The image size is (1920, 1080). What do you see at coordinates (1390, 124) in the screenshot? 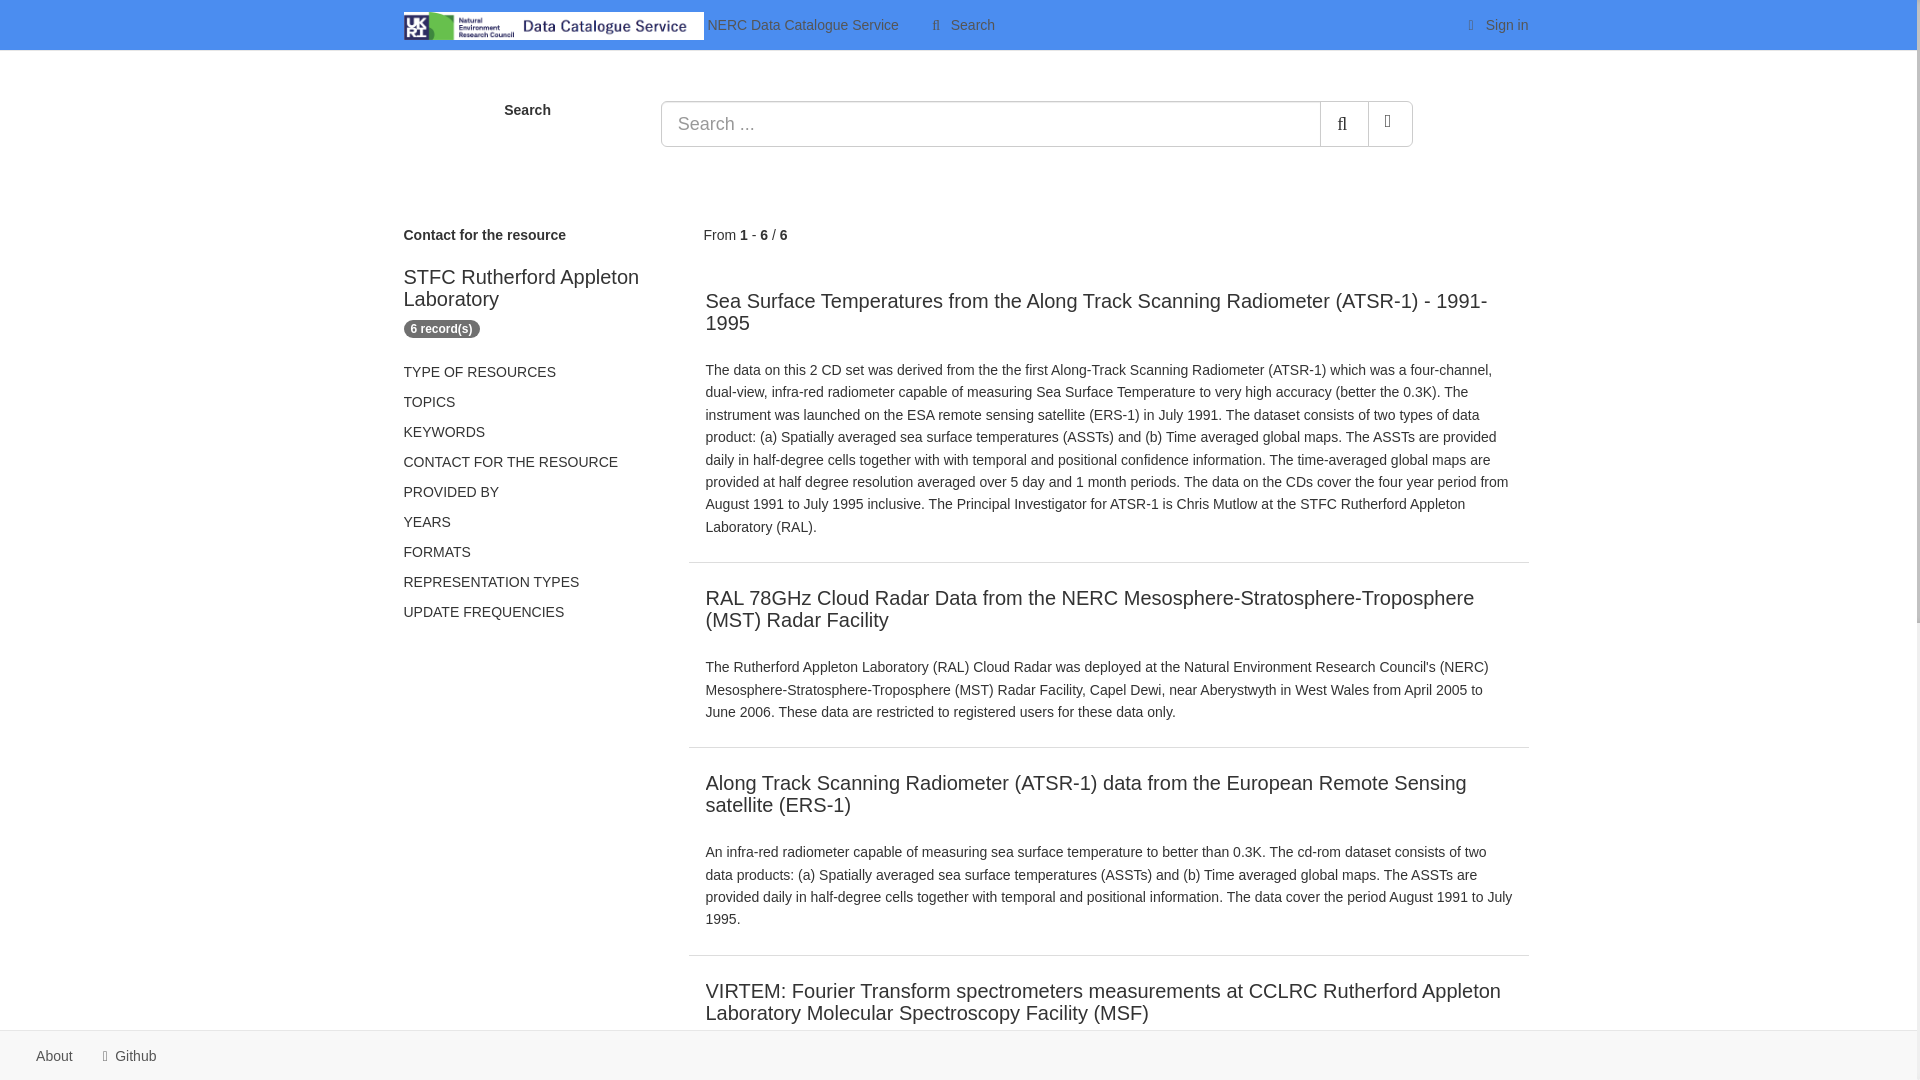
I see `Reset` at bounding box center [1390, 124].